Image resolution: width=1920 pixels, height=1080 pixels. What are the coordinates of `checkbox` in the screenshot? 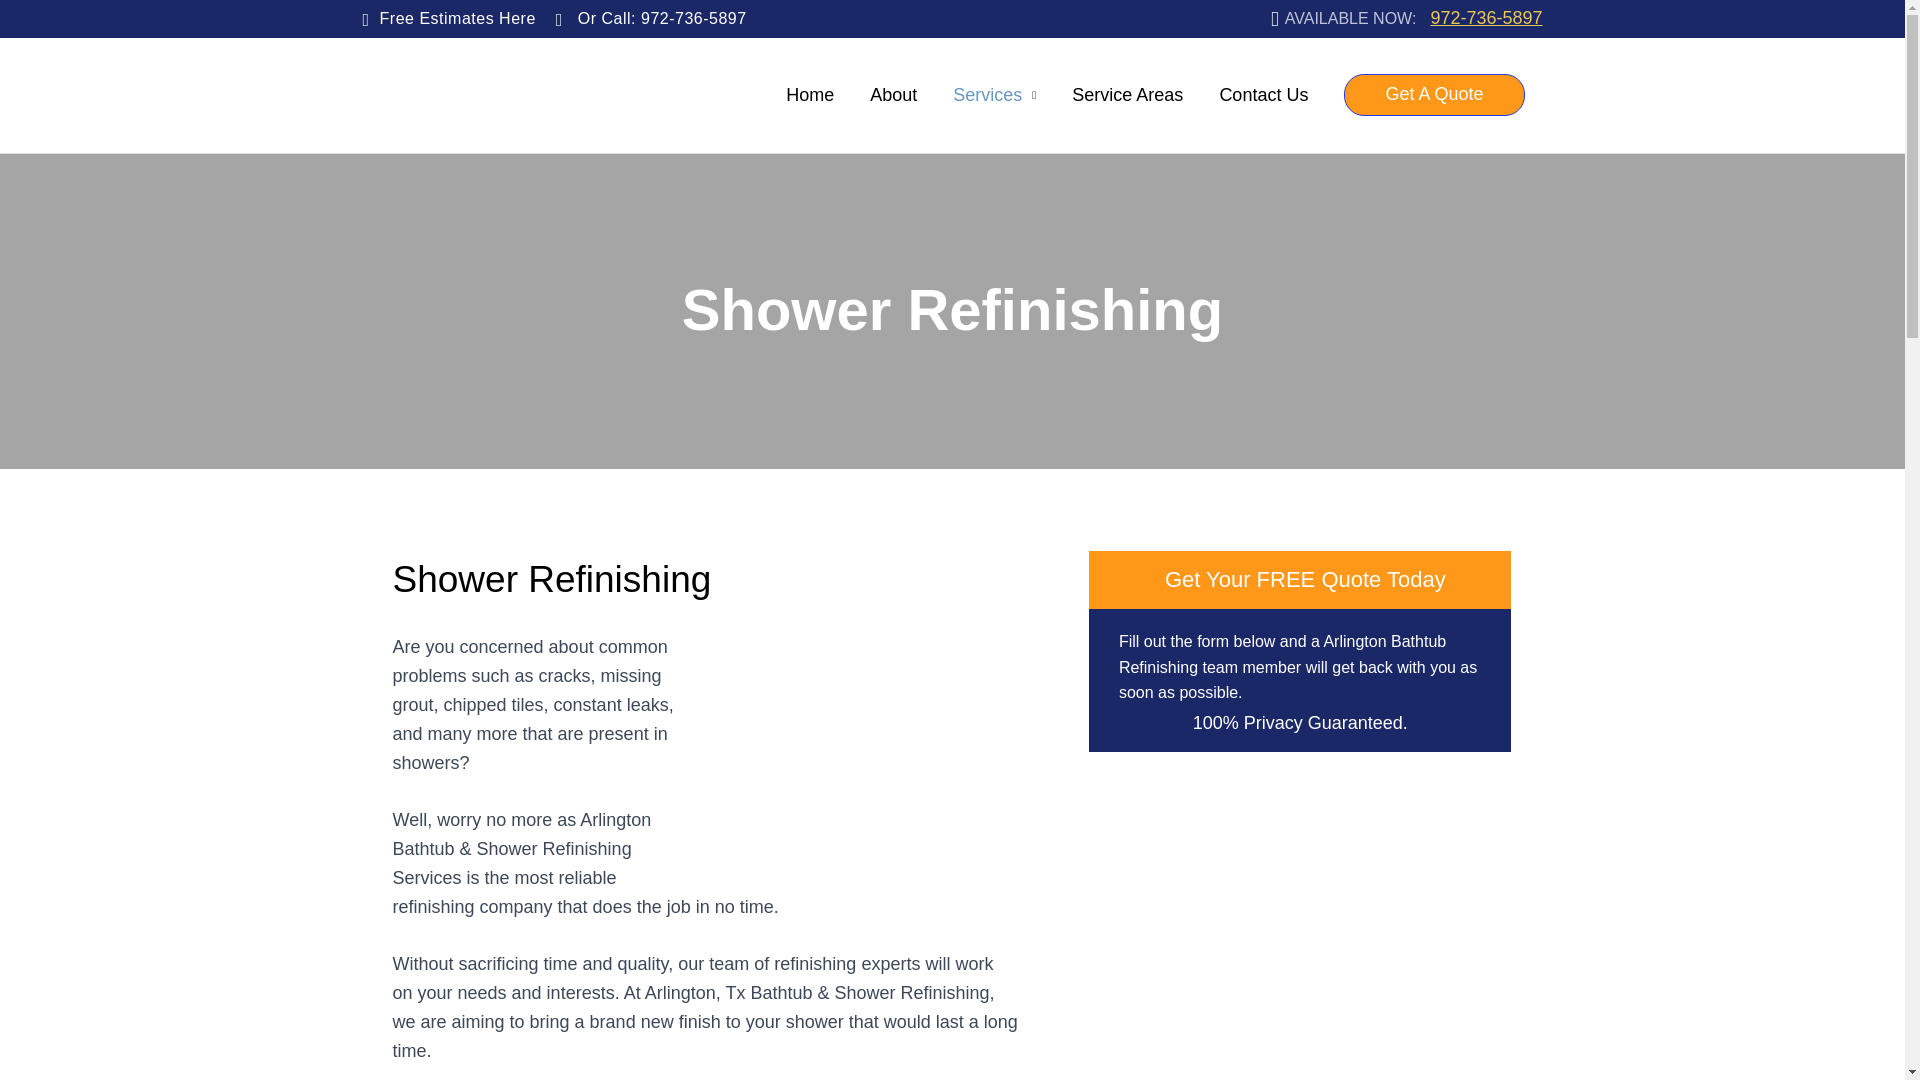 It's located at (1132, 580).